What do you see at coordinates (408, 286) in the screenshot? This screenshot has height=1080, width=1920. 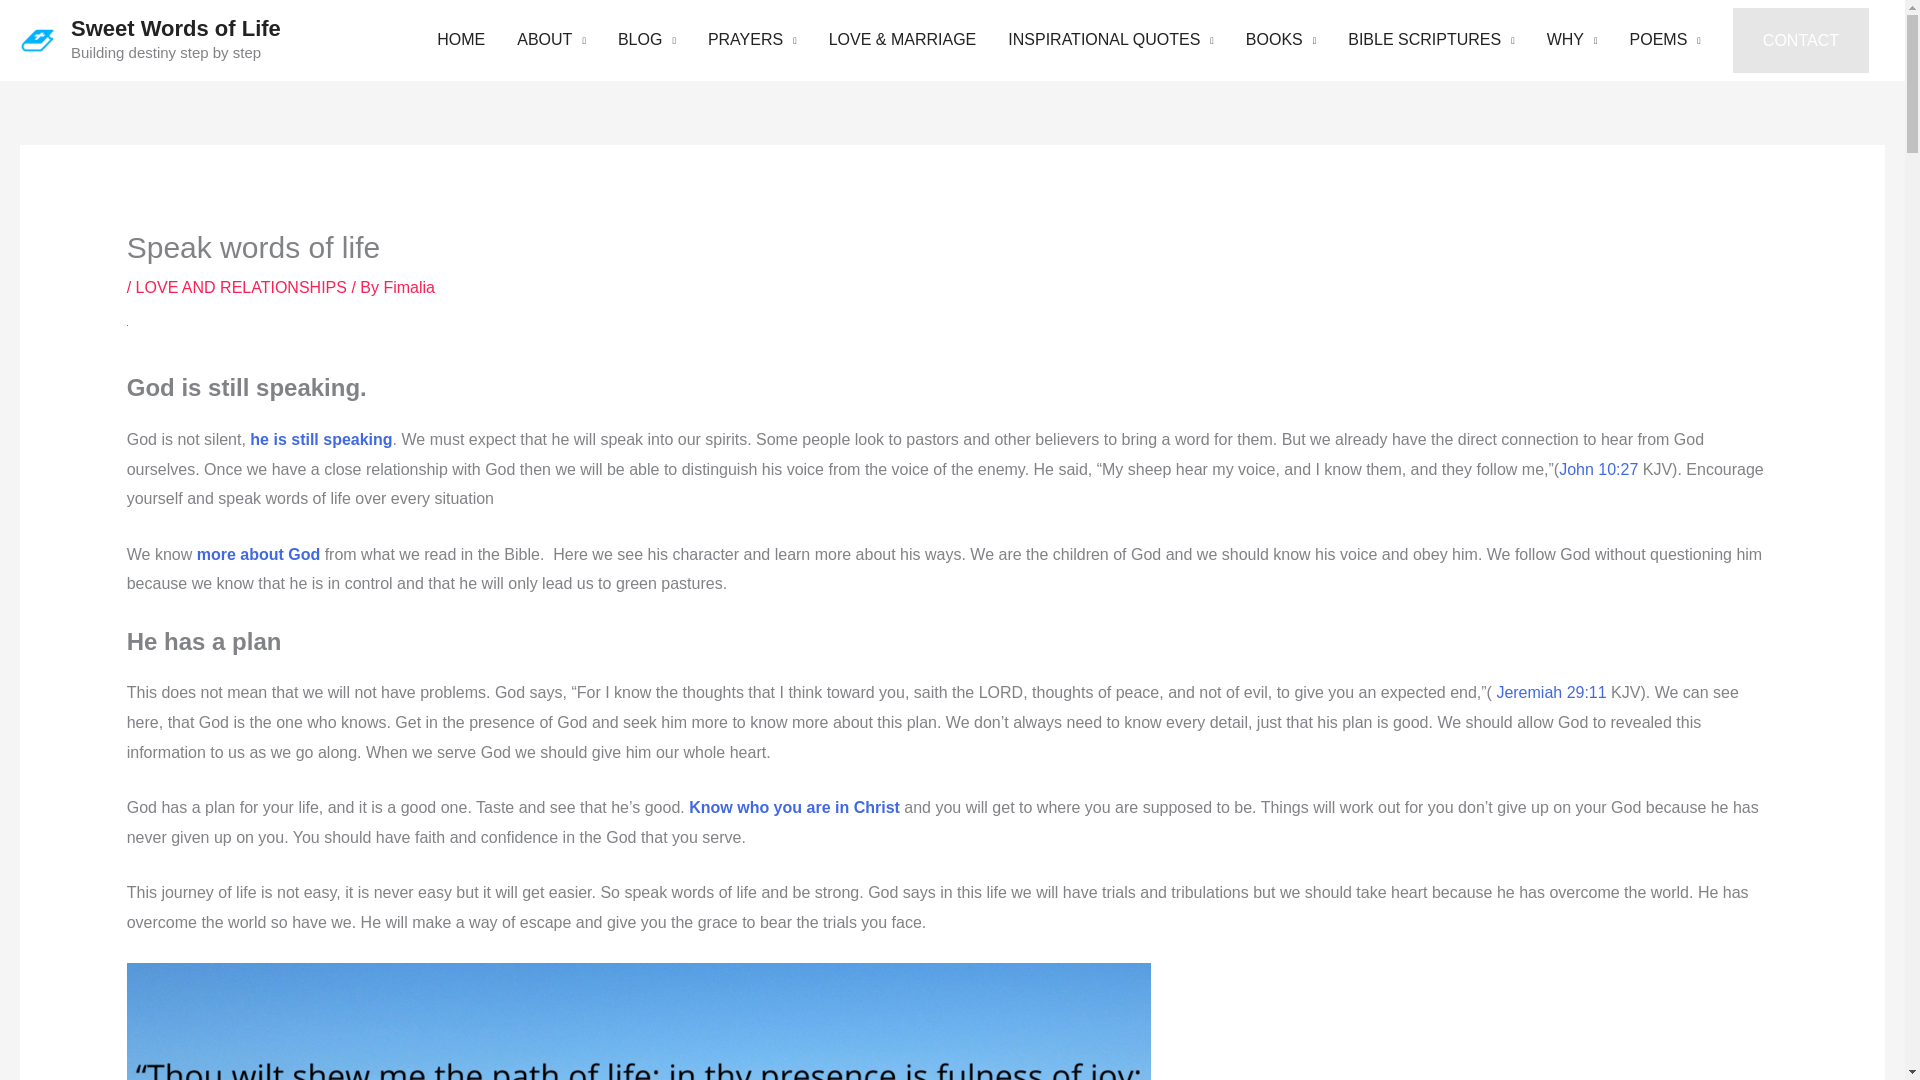 I see `View all posts by Fimalia` at bounding box center [408, 286].